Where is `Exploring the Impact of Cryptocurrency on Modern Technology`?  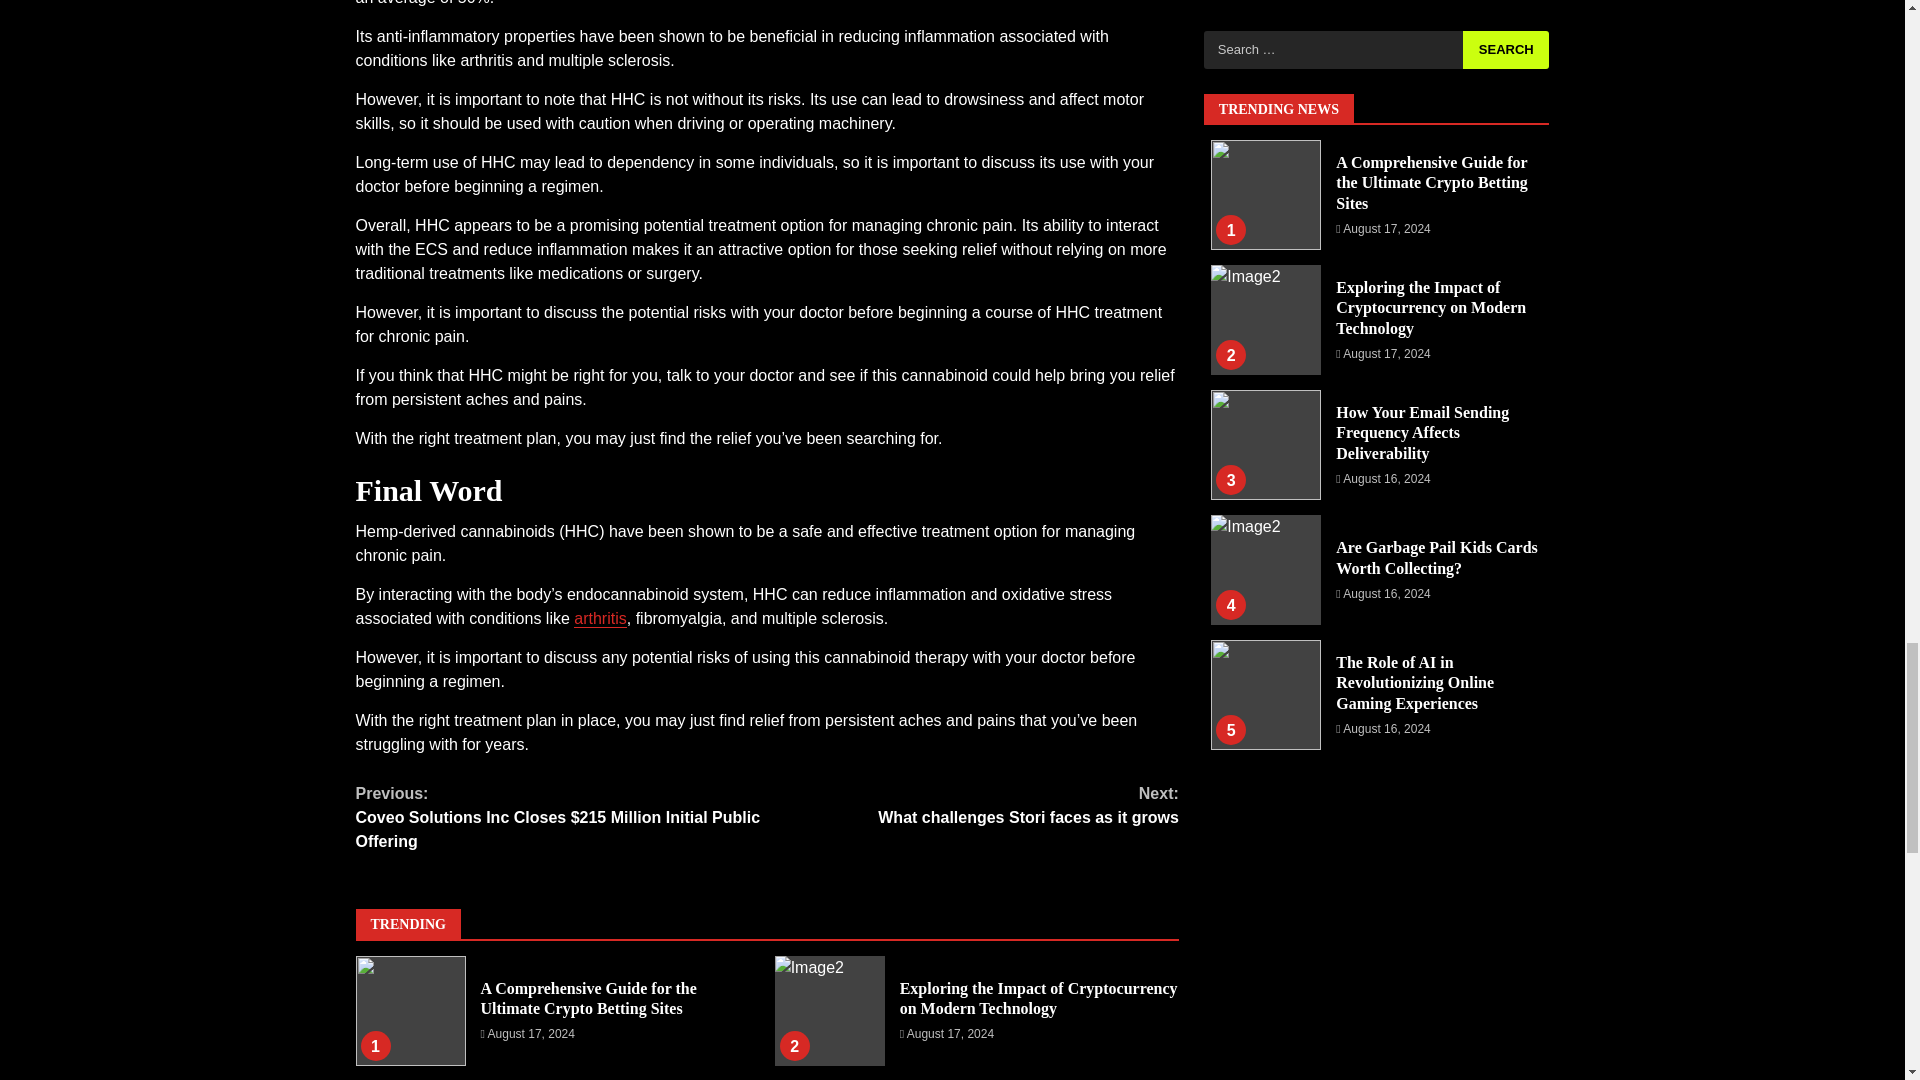 Exploring the Impact of Cryptocurrency on Modern Technology is located at coordinates (830, 1010).